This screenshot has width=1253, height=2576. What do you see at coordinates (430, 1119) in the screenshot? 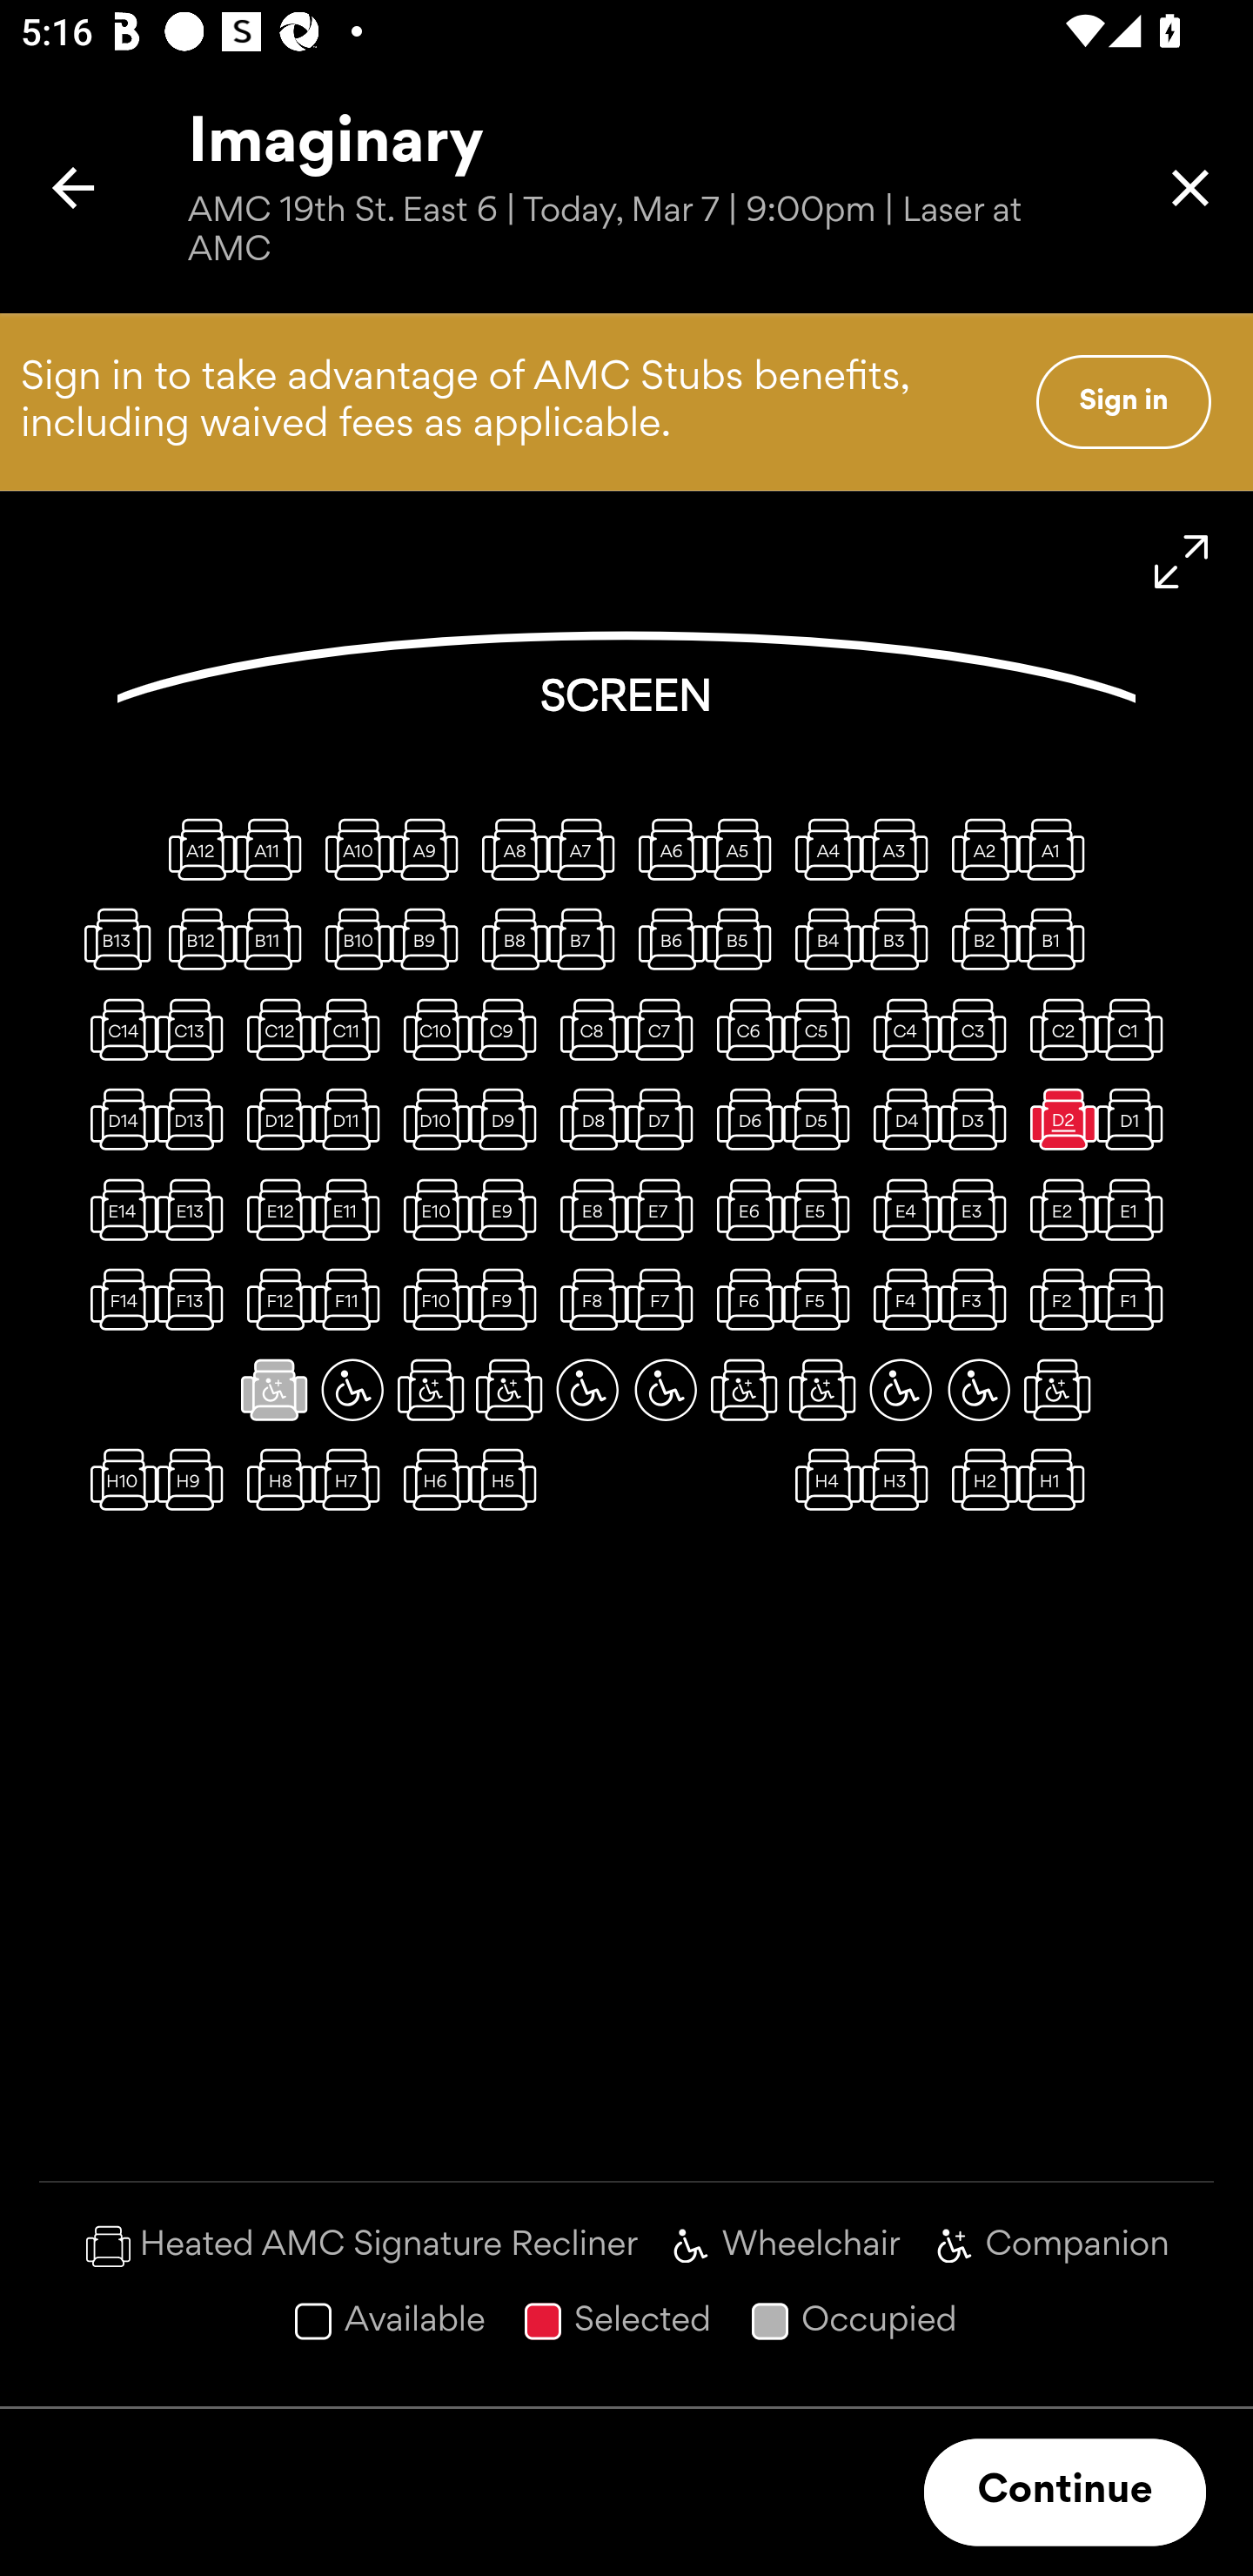
I see `D10, Regular seat, available` at bounding box center [430, 1119].